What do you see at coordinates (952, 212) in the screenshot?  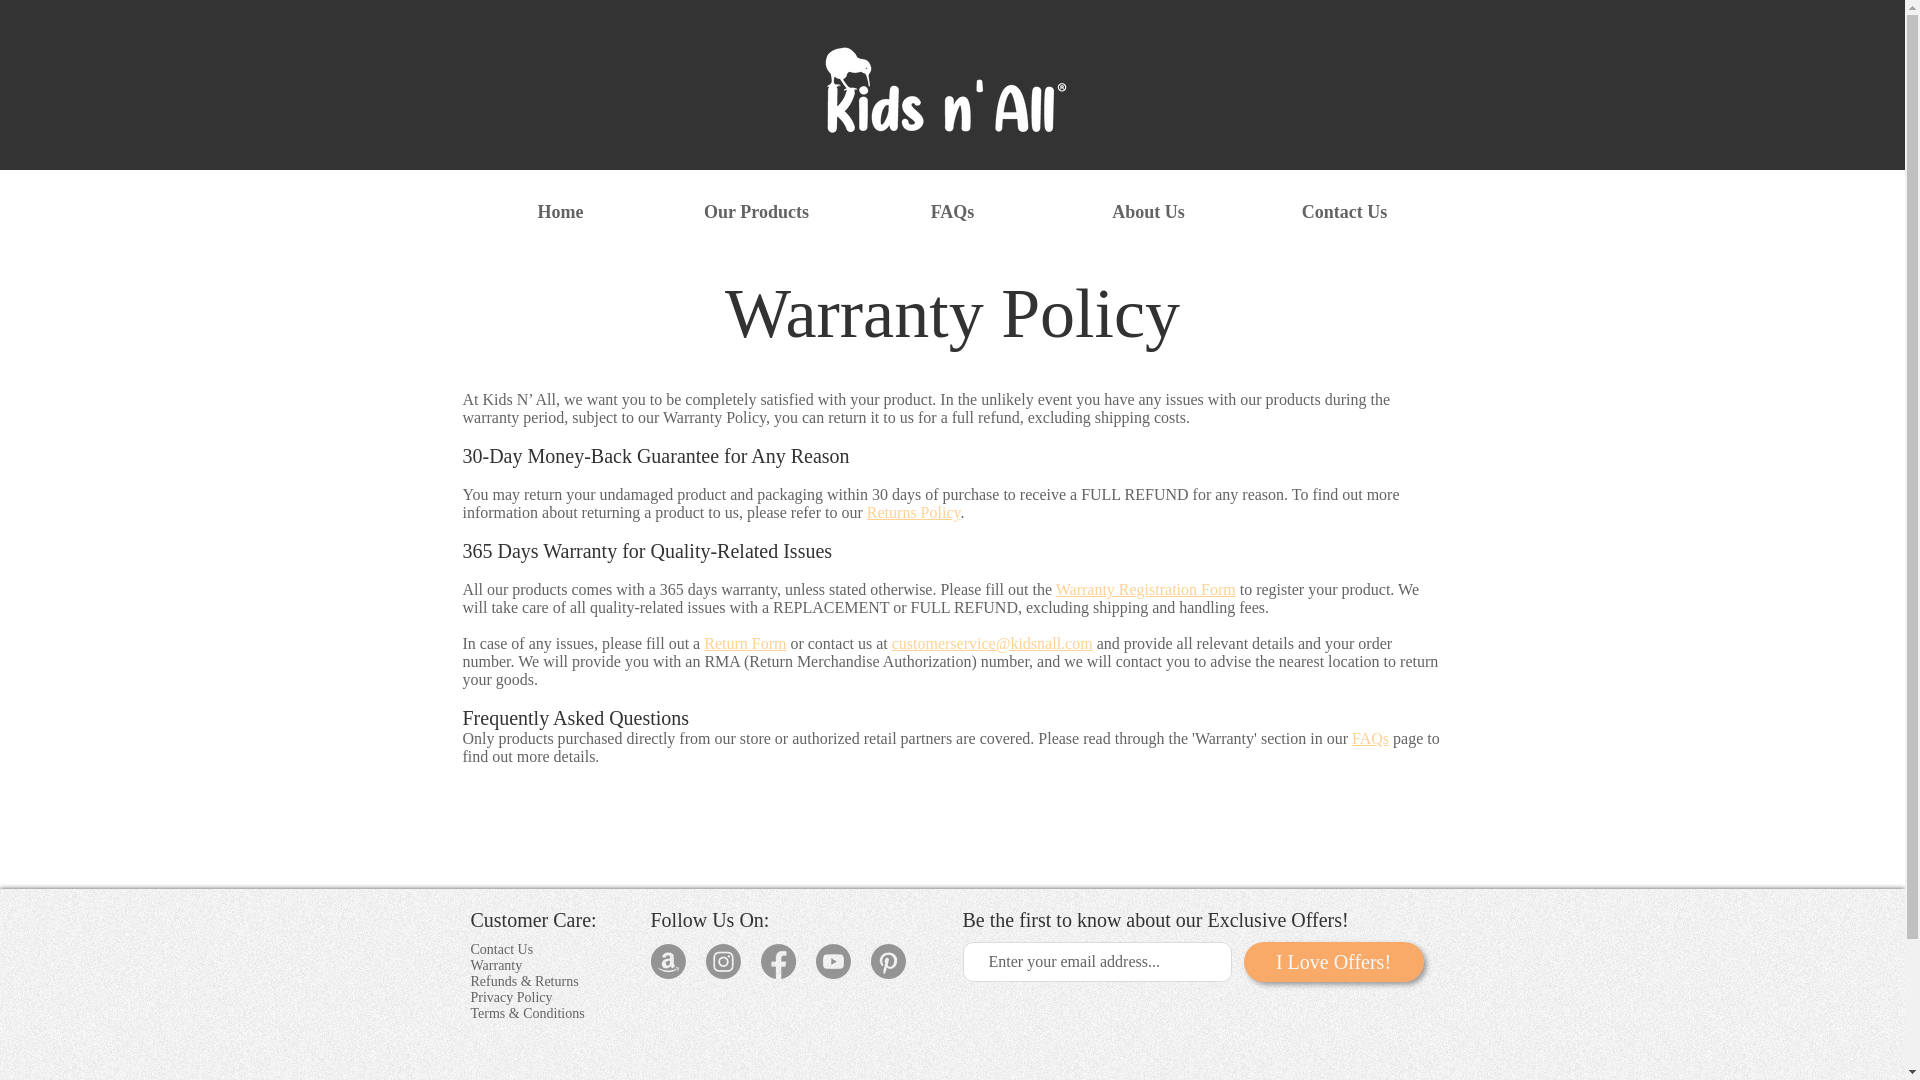 I see `FAQs` at bounding box center [952, 212].